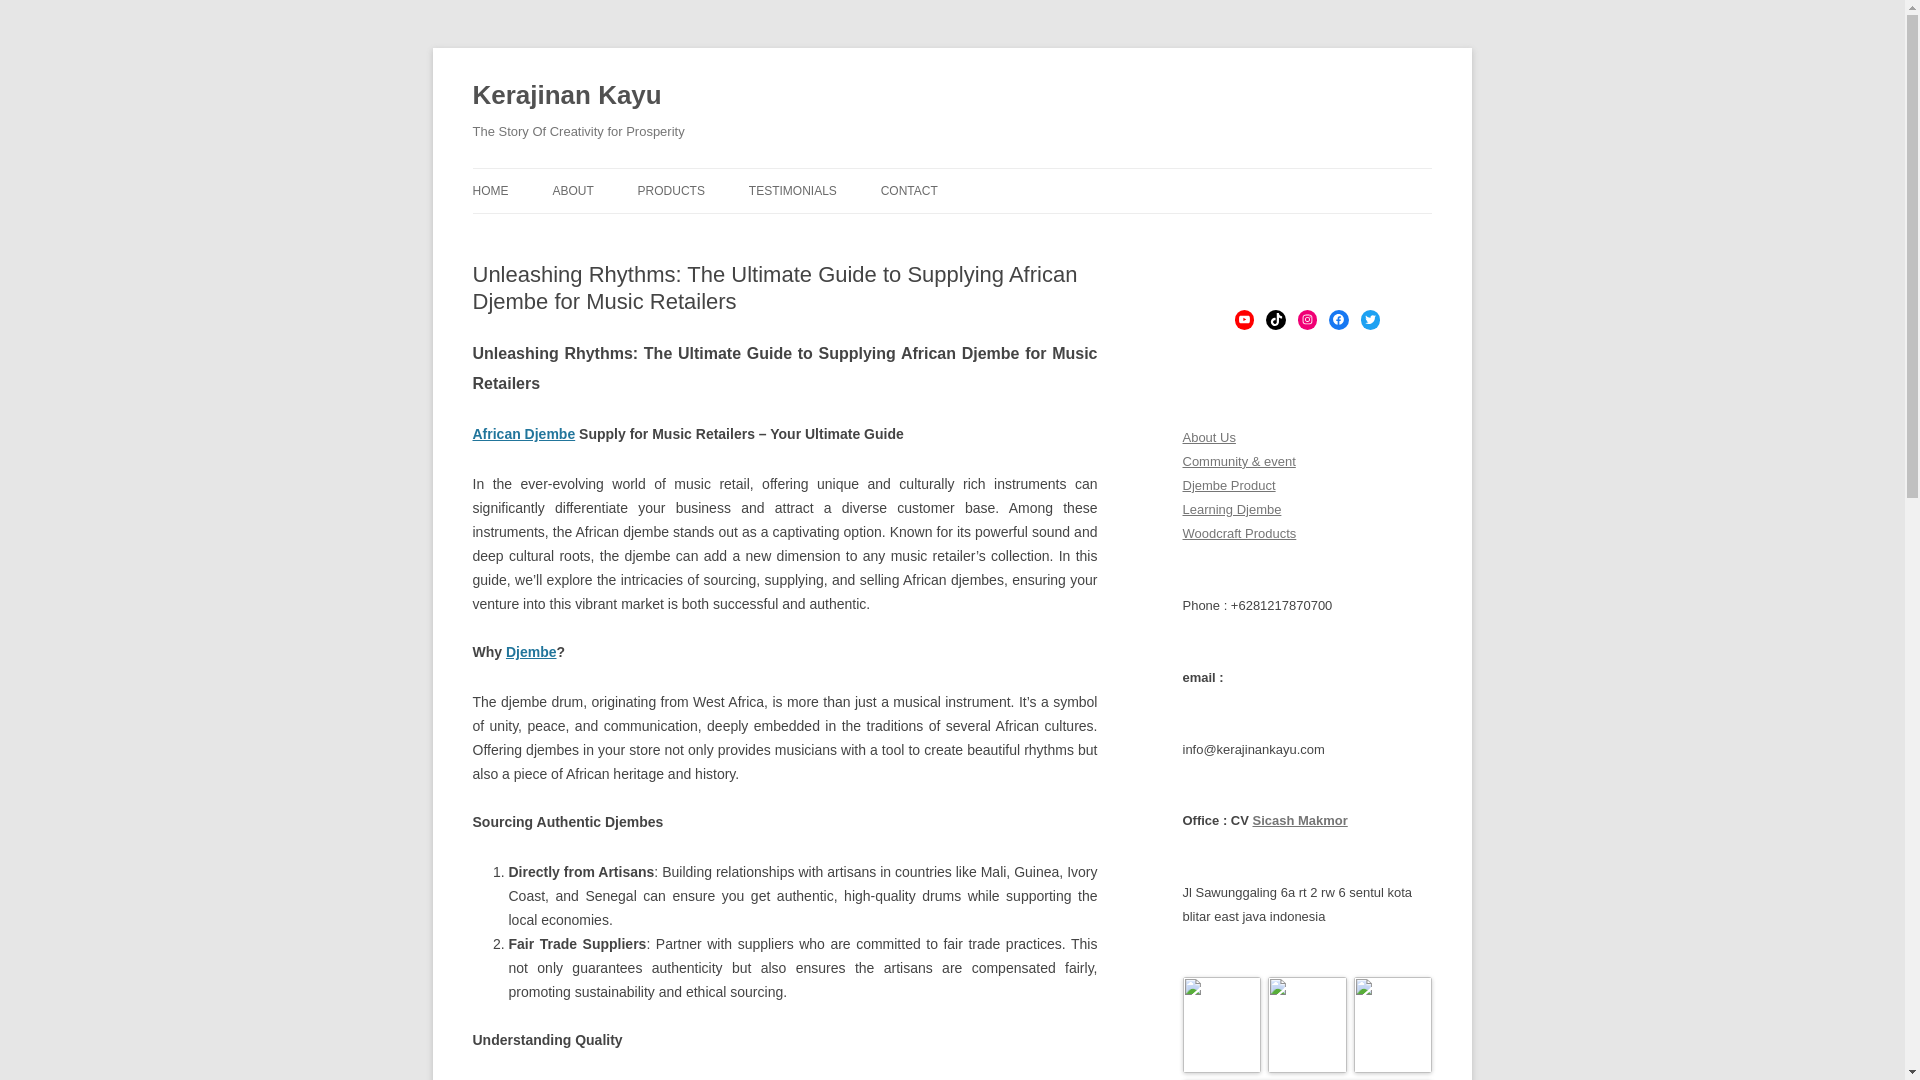  I want to click on About Us, so click(1208, 436).